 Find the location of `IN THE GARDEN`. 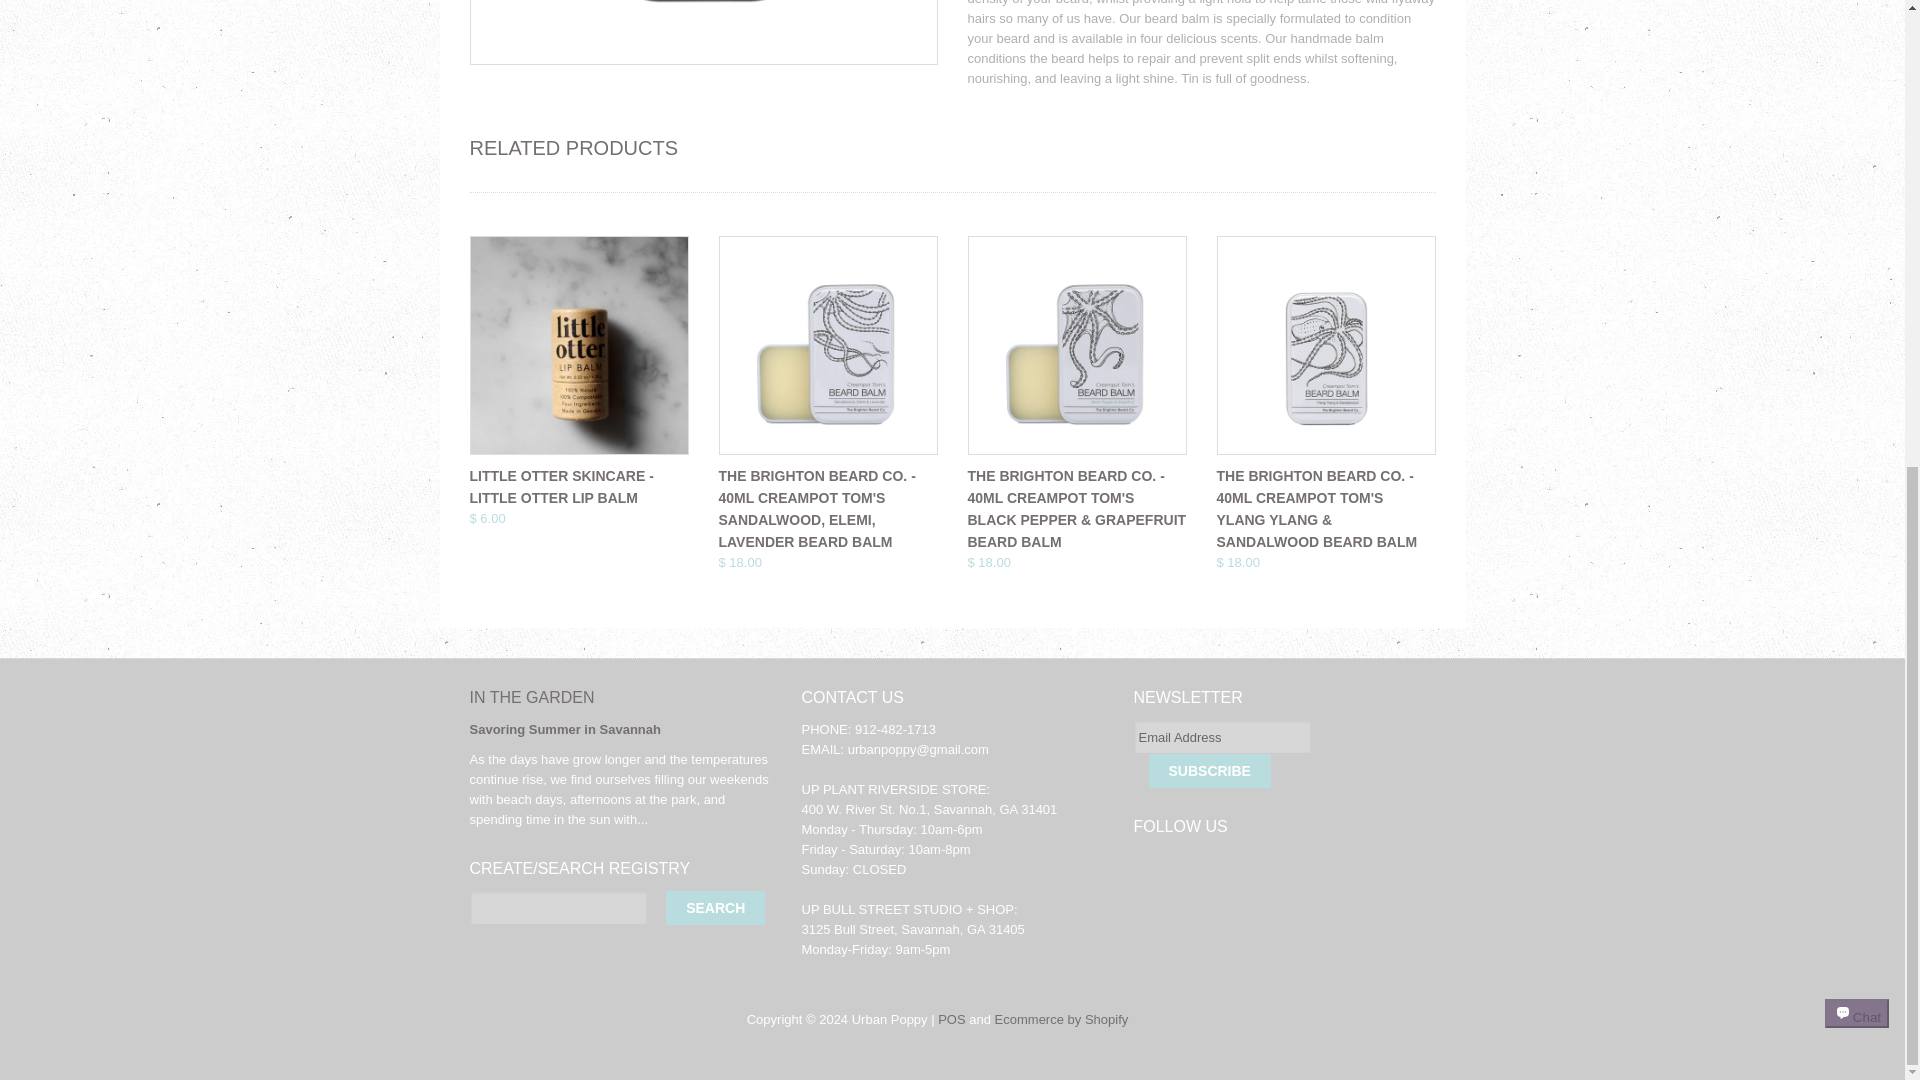

IN THE GARDEN is located at coordinates (532, 698).